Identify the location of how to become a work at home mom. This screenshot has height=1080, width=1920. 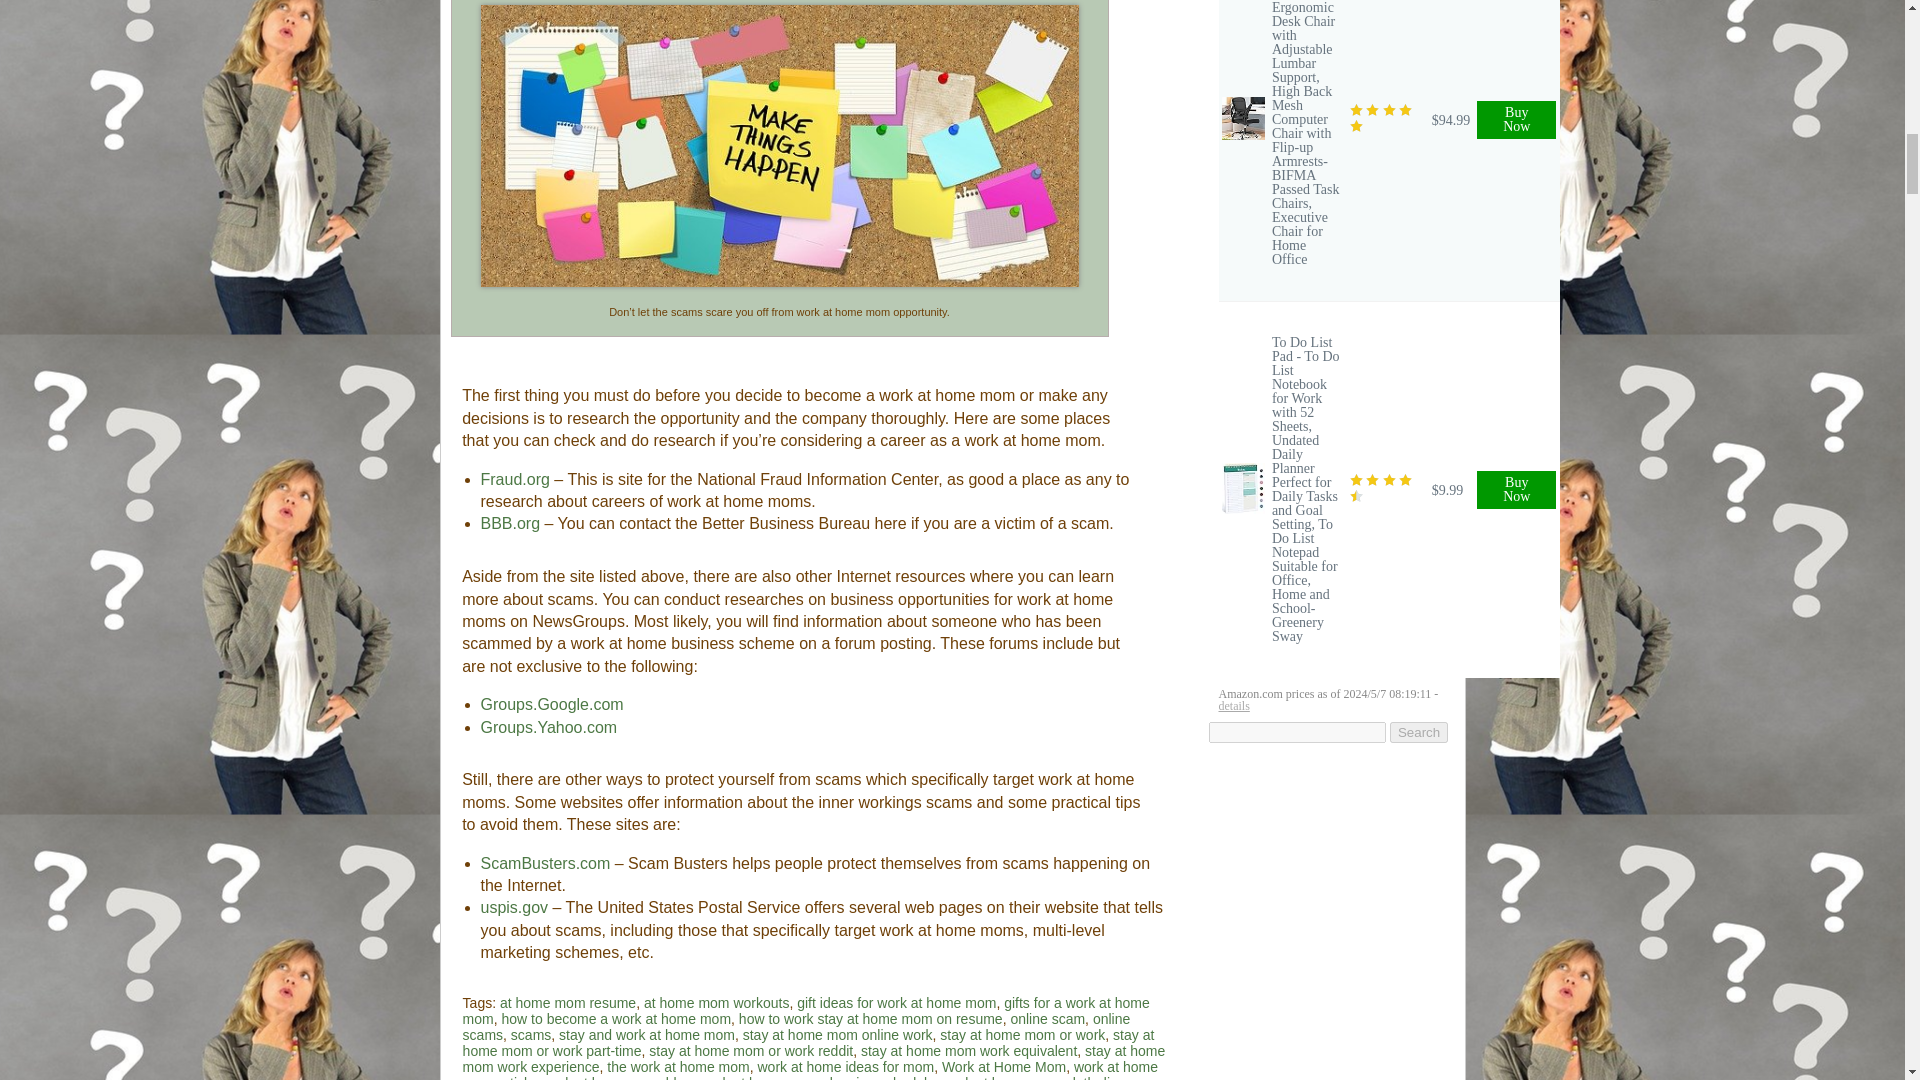
(616, 1018).